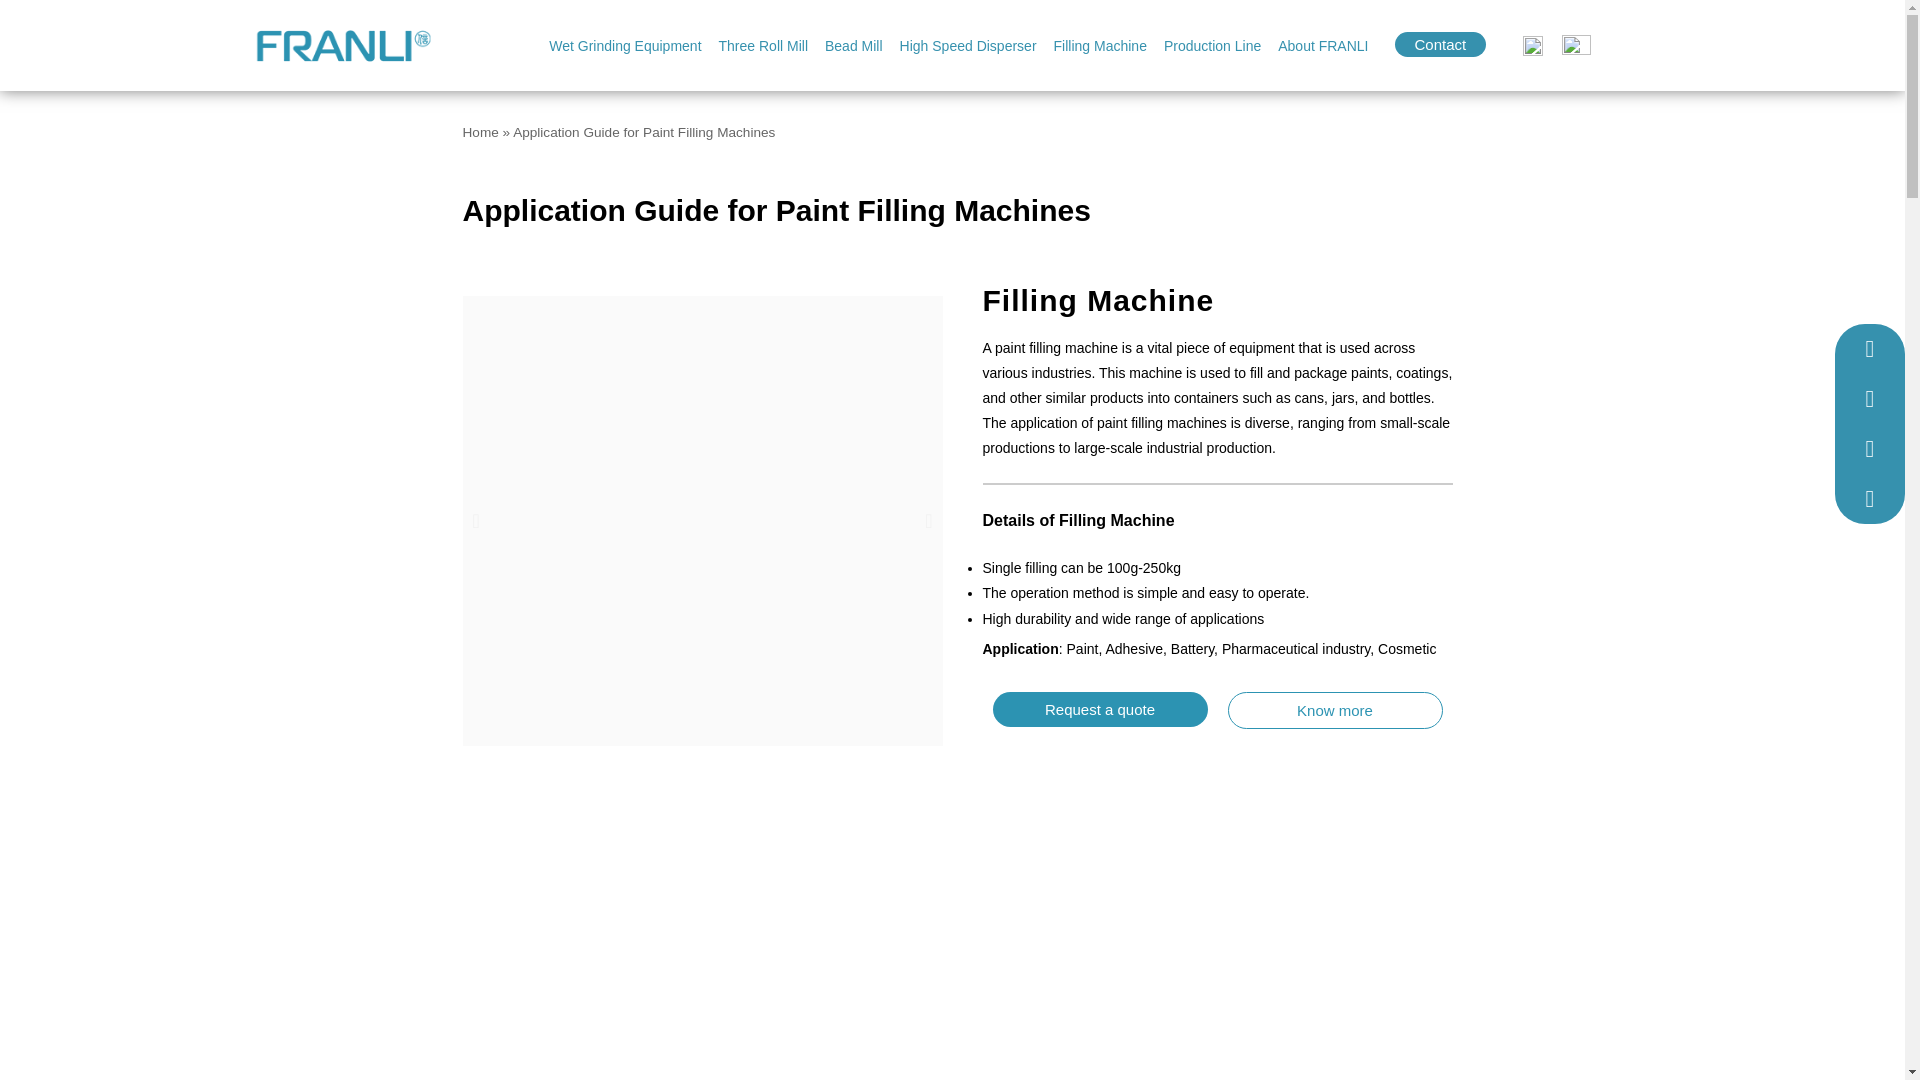 This screenshot has height=1080, width=1920. What do you see at coordinates (1322, 46) in the screenshot?
I see `About FRANLI` at bounding box center [1322, 46].